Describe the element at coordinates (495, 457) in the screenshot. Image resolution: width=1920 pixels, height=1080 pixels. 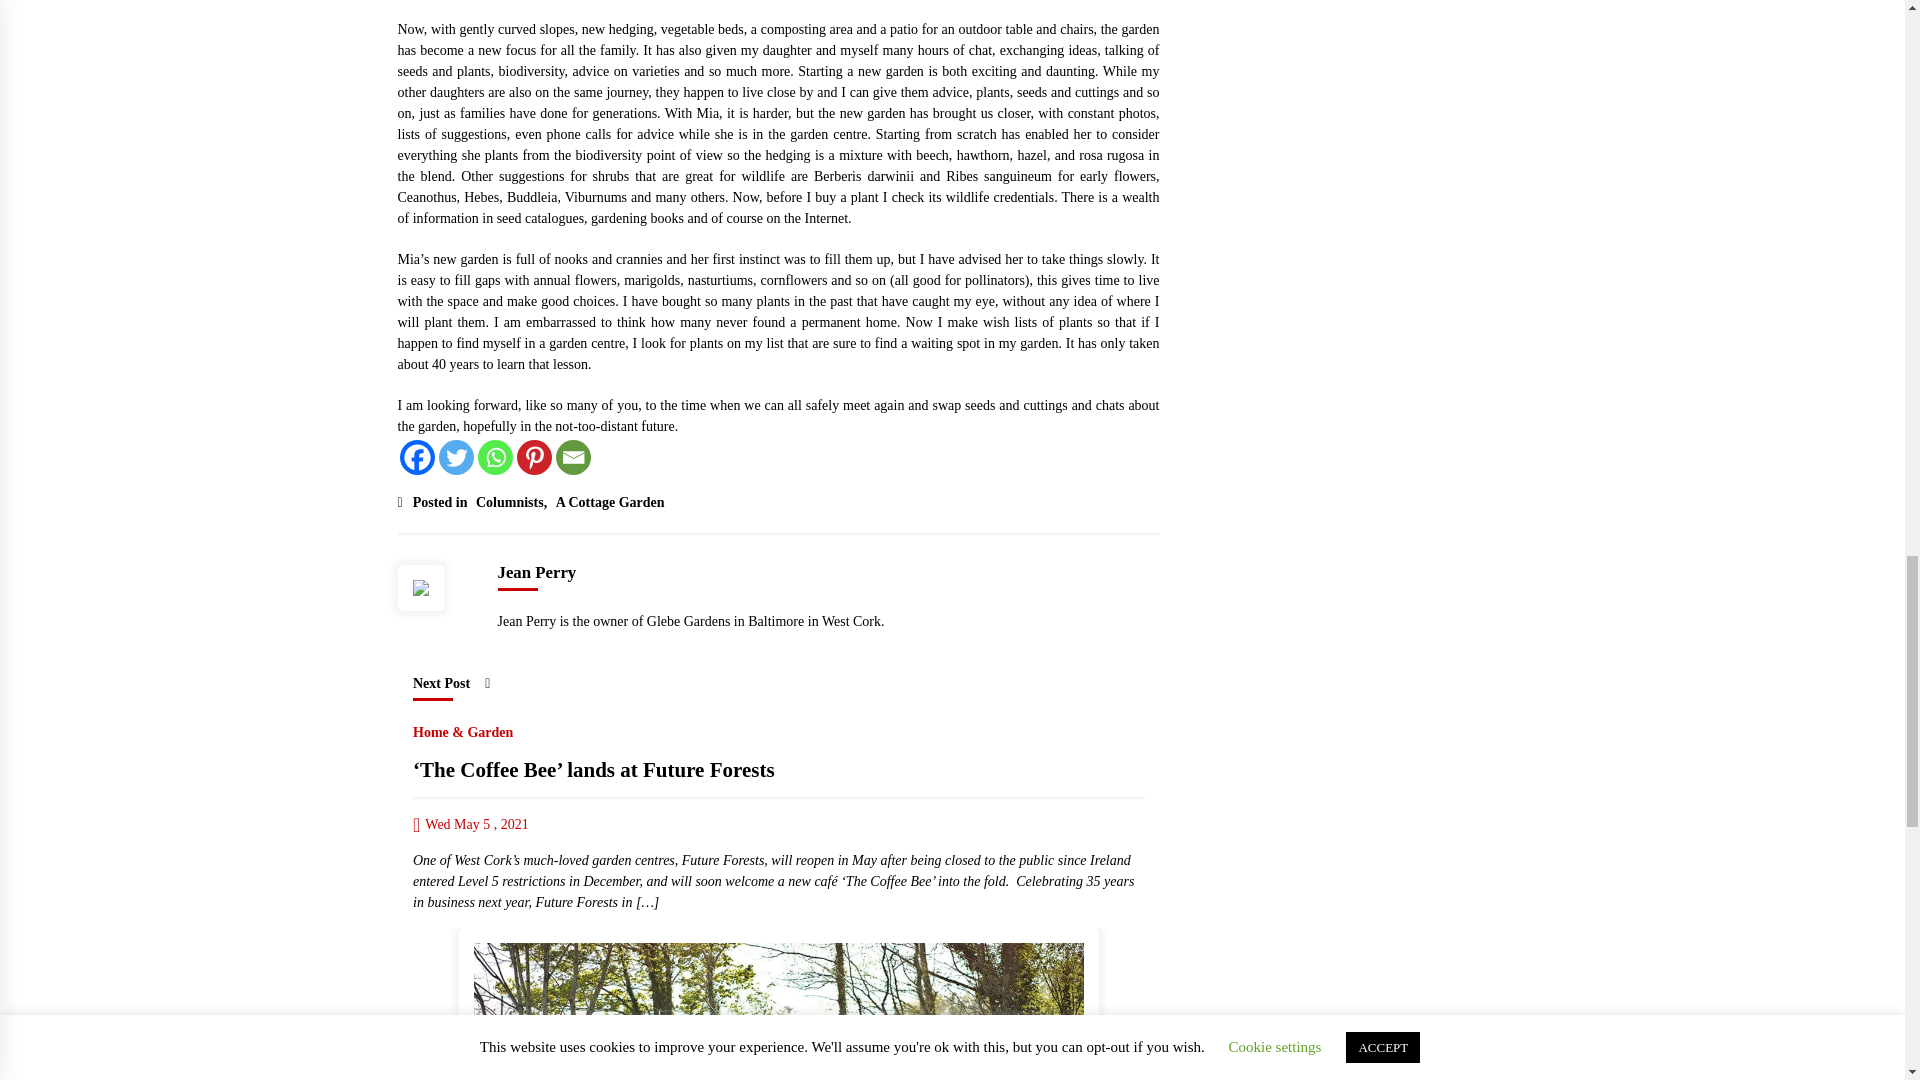
I see `Whatsapp` at that location.